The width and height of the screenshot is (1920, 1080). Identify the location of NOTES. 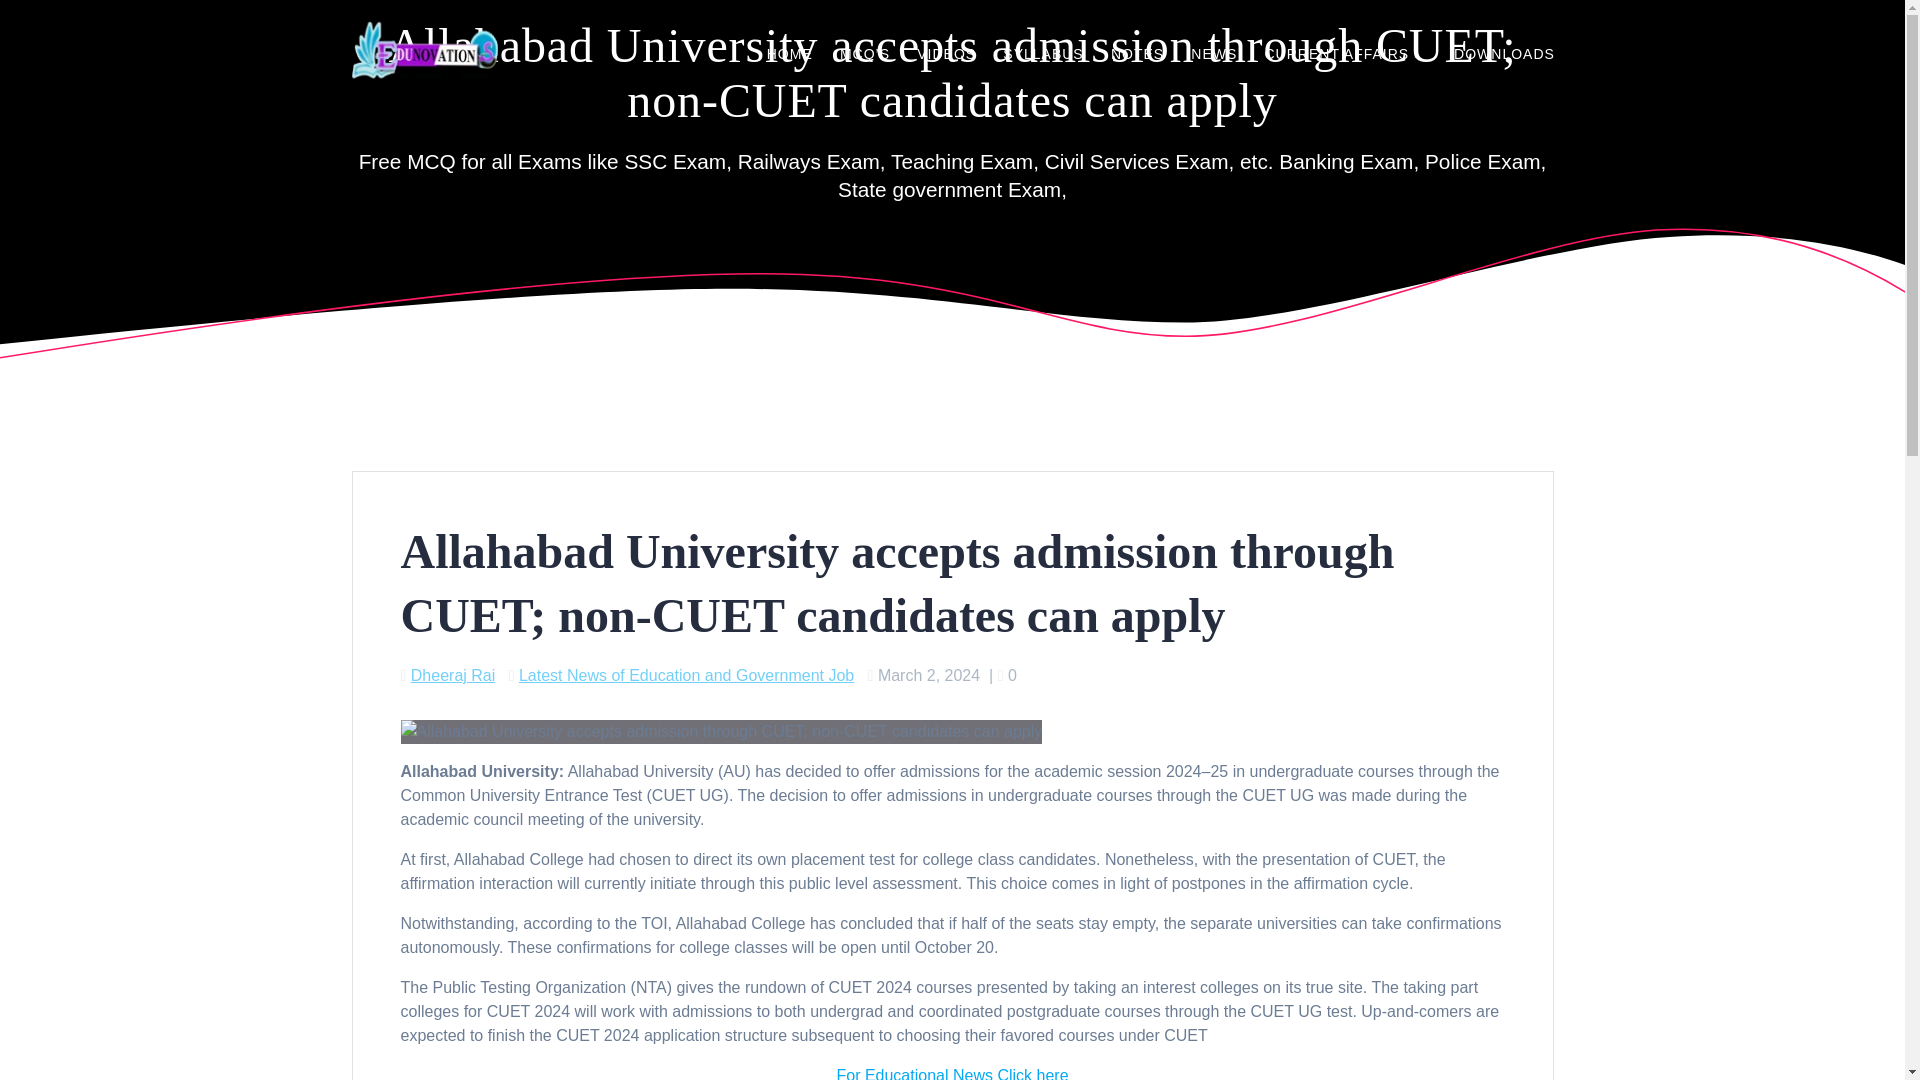
(1137, 56).